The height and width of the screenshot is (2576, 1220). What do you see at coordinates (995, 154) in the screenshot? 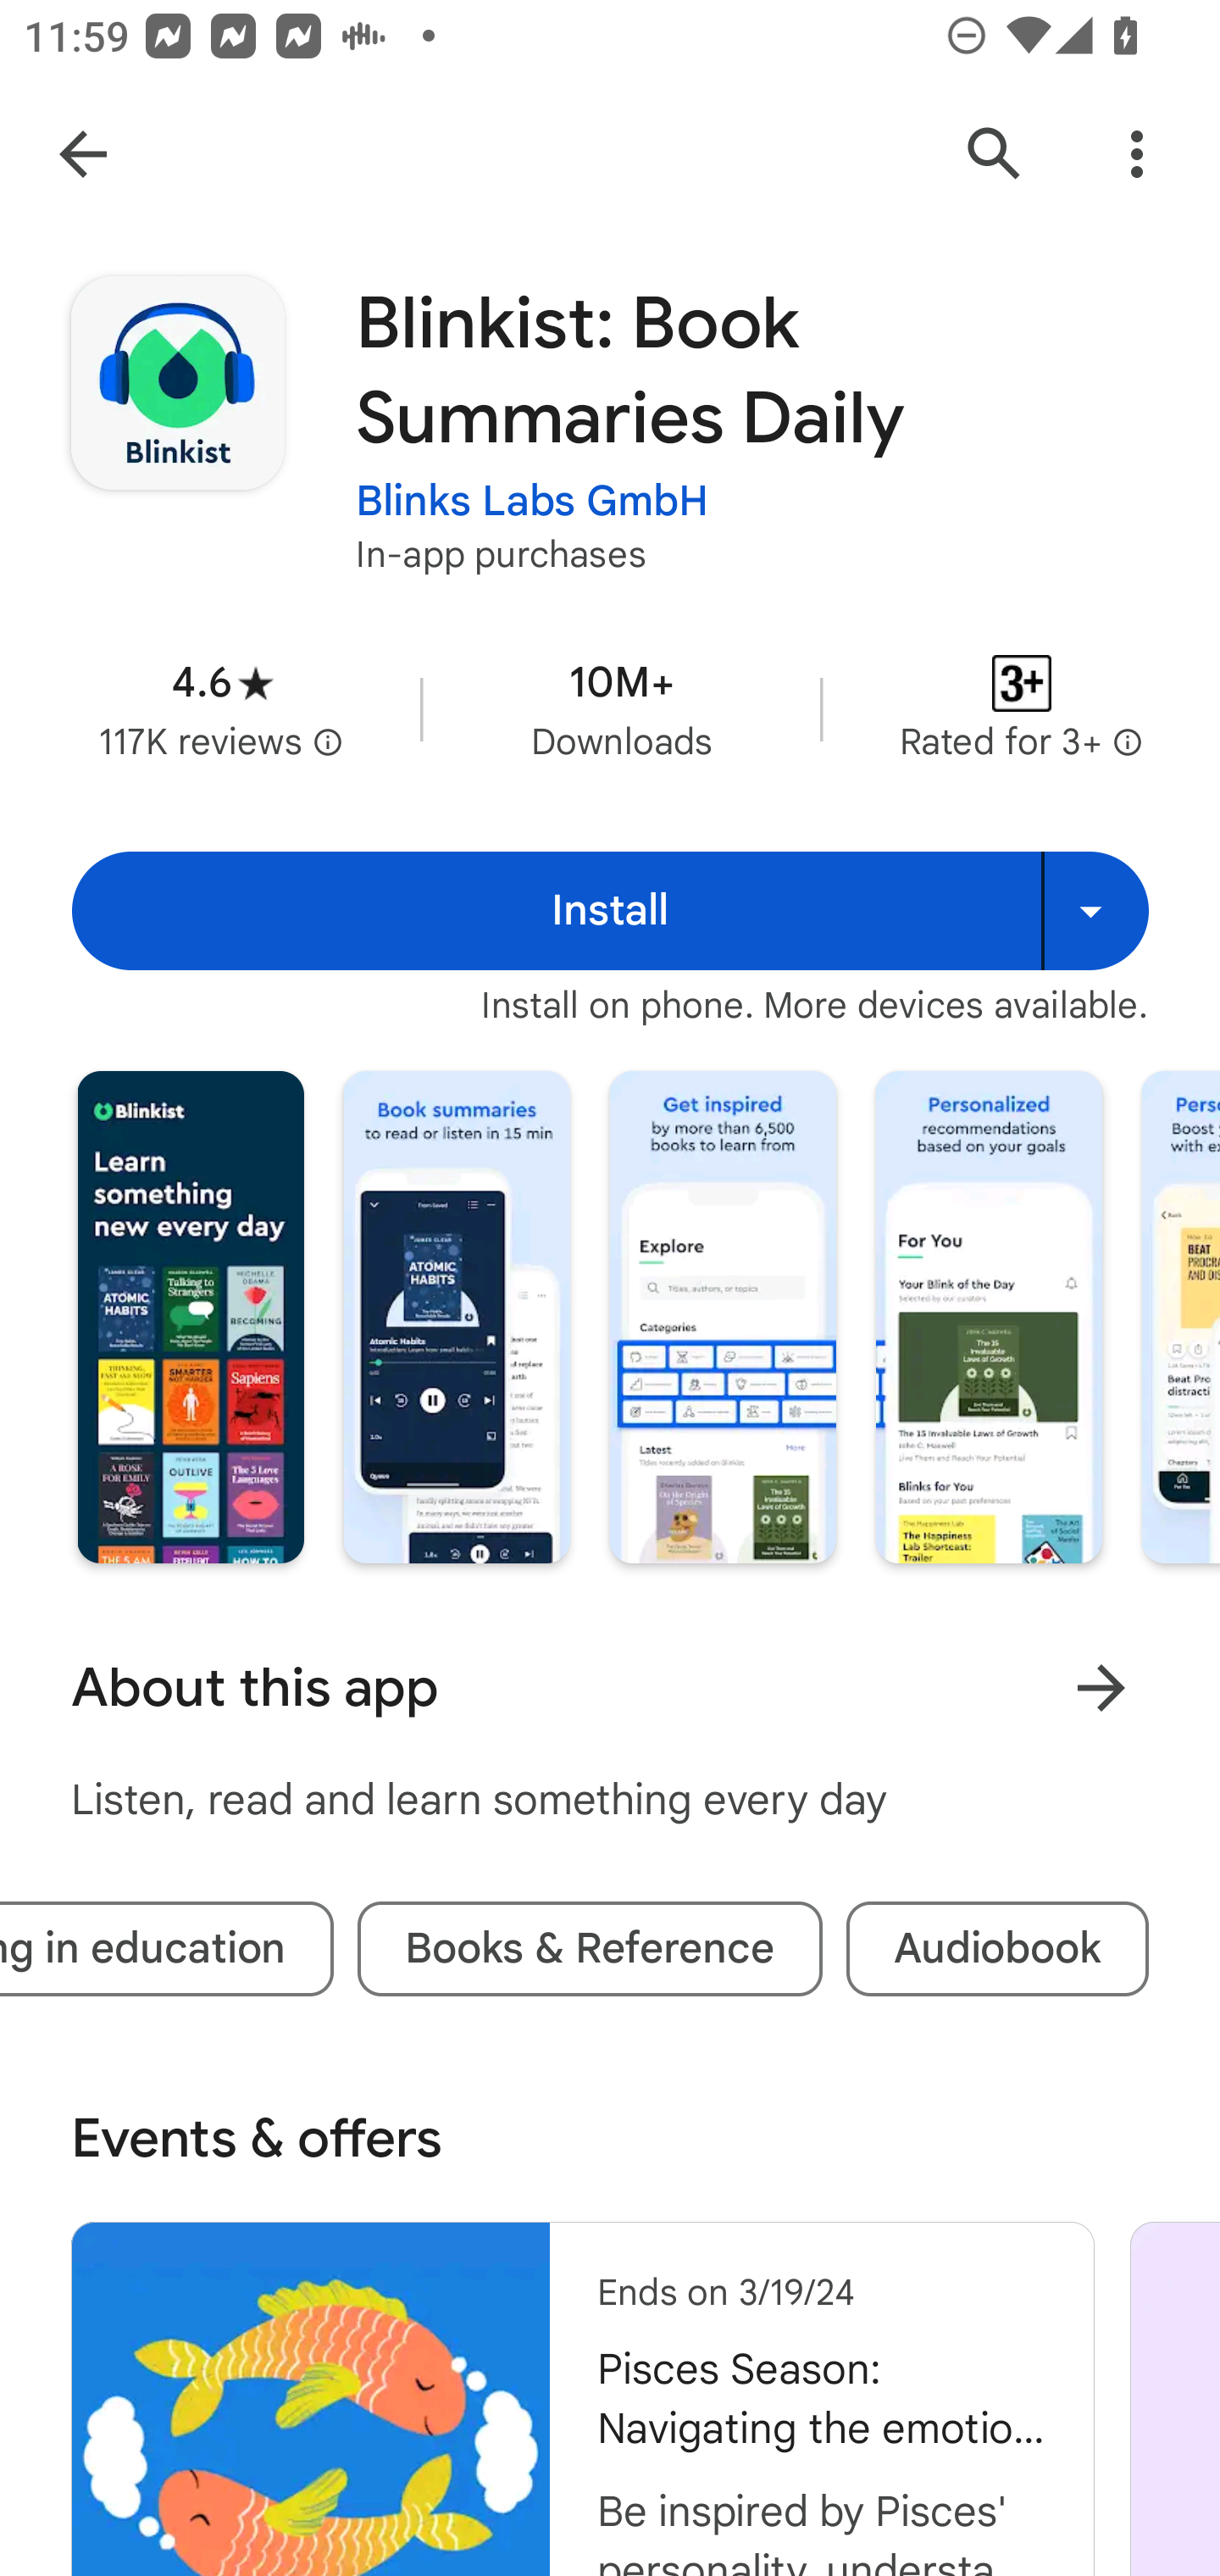
I see `Search Google Play` at bounding box center [995, 154].